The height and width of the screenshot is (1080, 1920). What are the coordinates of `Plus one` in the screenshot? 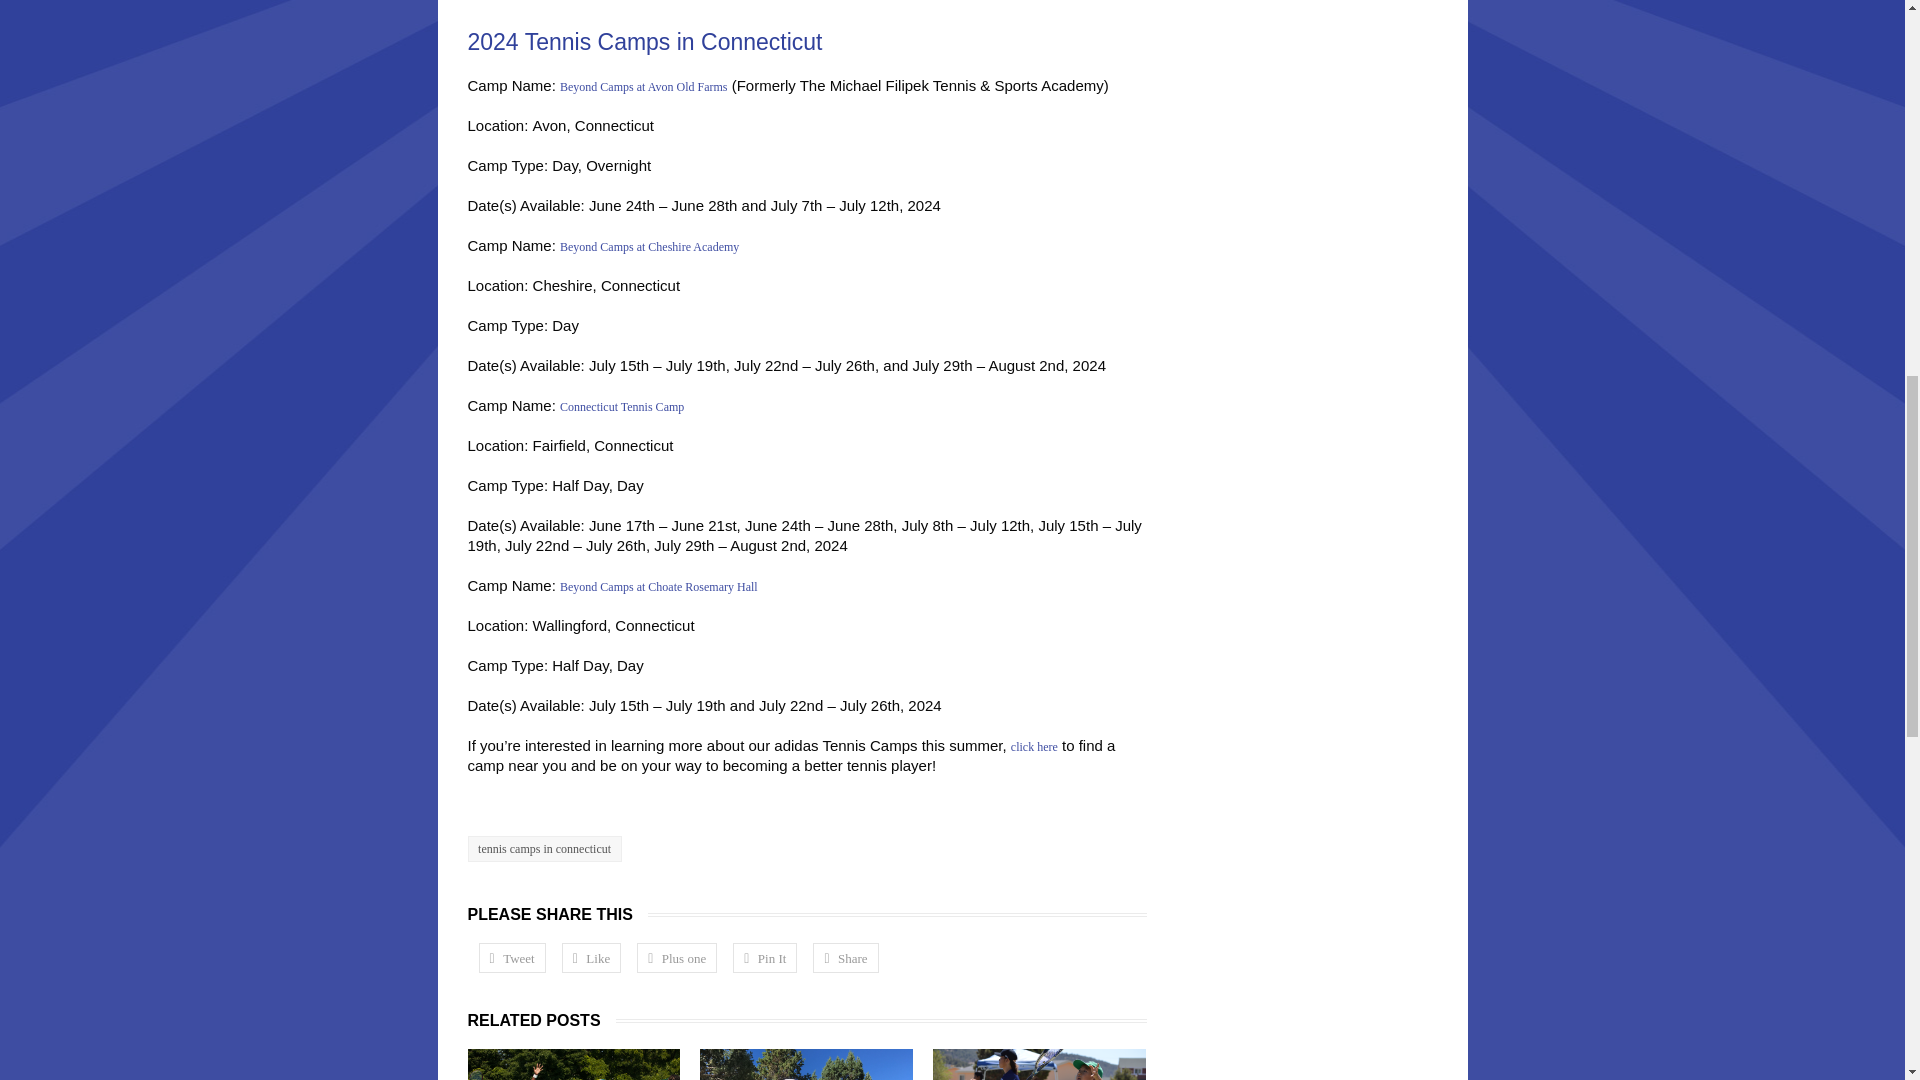 It's located at (676, 958).